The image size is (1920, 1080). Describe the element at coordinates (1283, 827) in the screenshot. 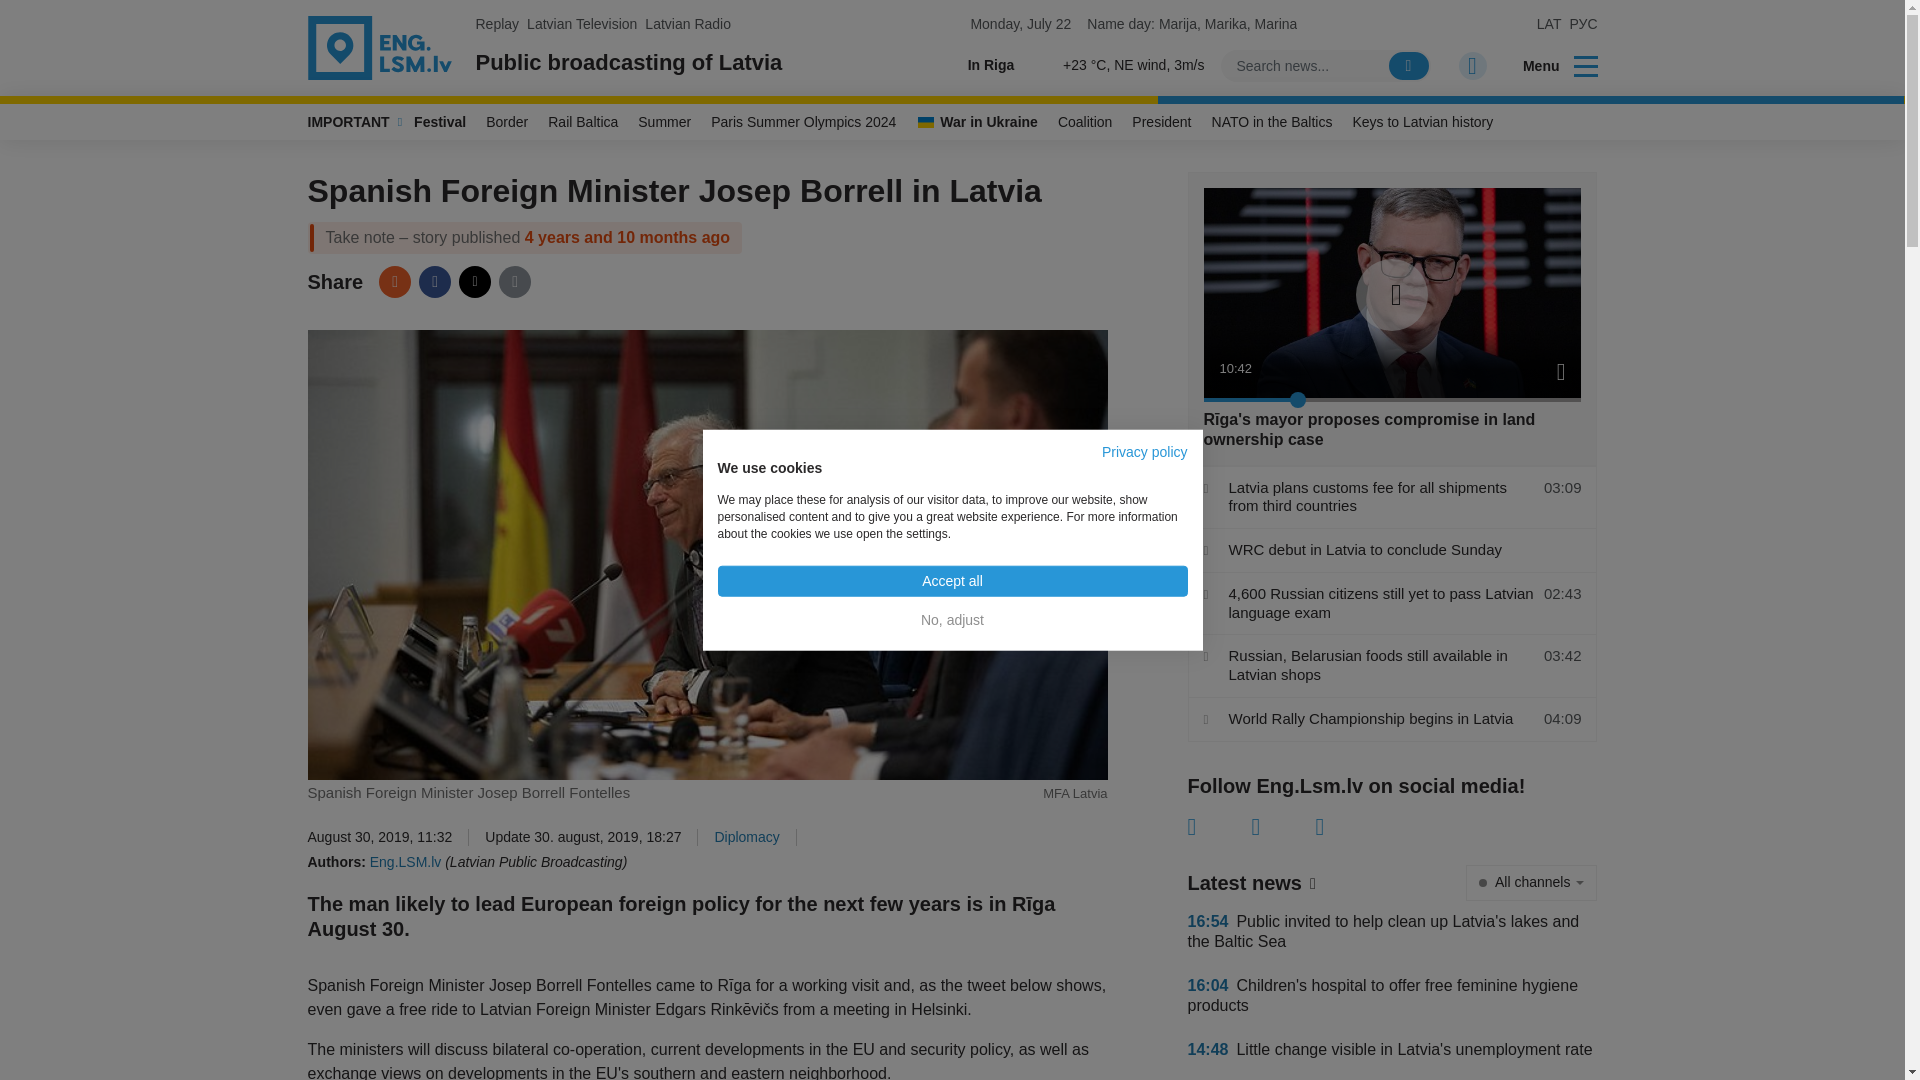

I see `X` at that location.